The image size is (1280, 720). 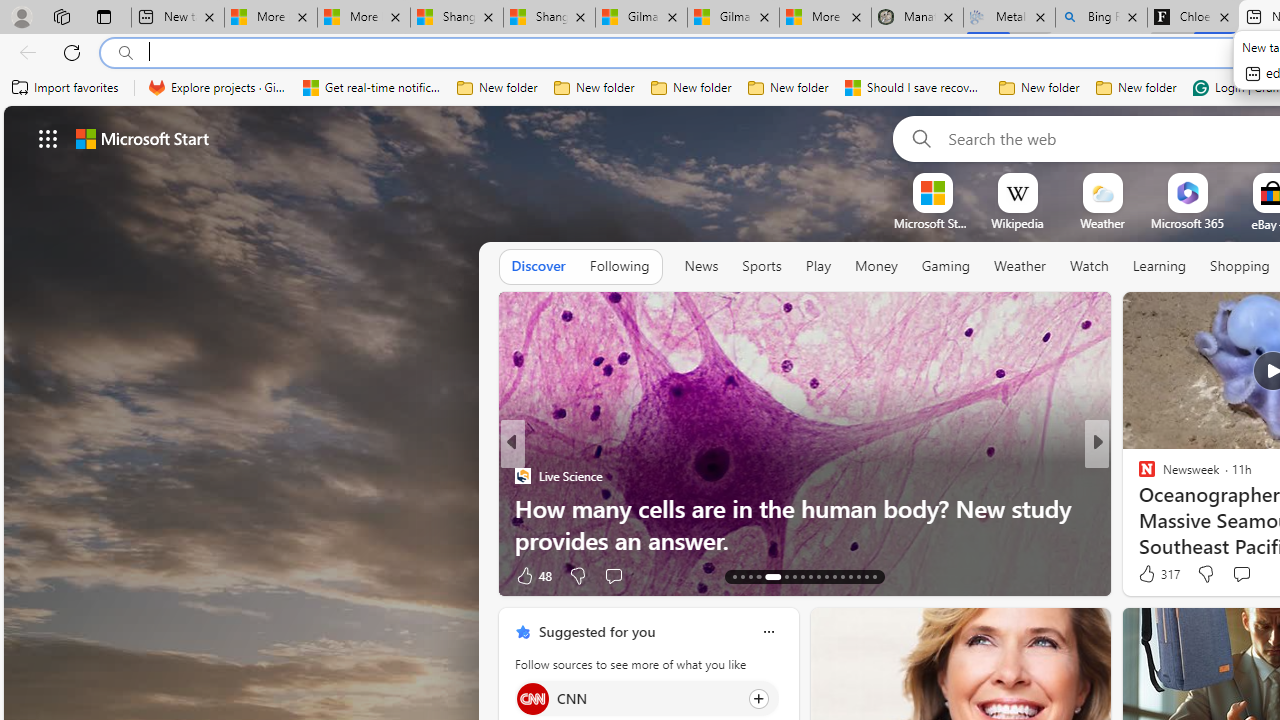 I want to click on View comments 49 Comment, so click(x=1244, y=574).